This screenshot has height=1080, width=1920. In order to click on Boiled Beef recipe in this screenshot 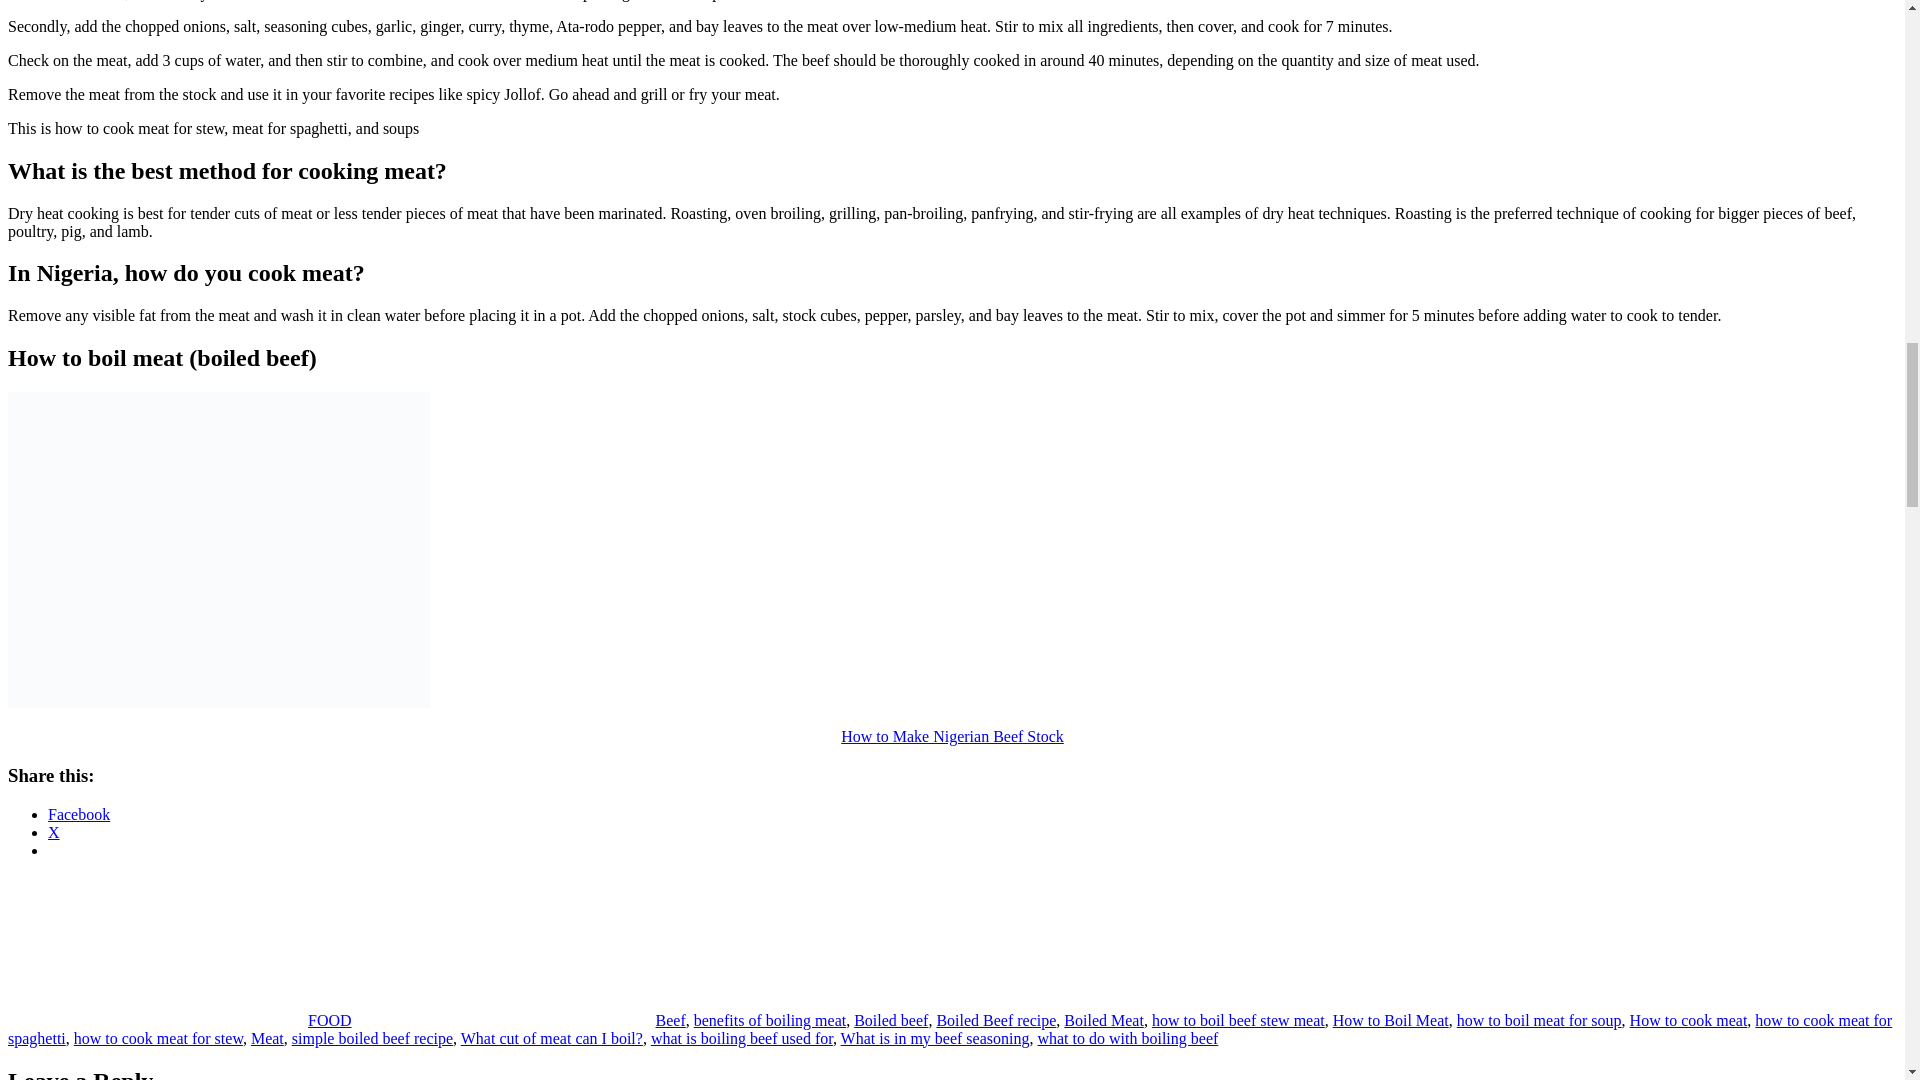, I will do `click(996, 1020)`.